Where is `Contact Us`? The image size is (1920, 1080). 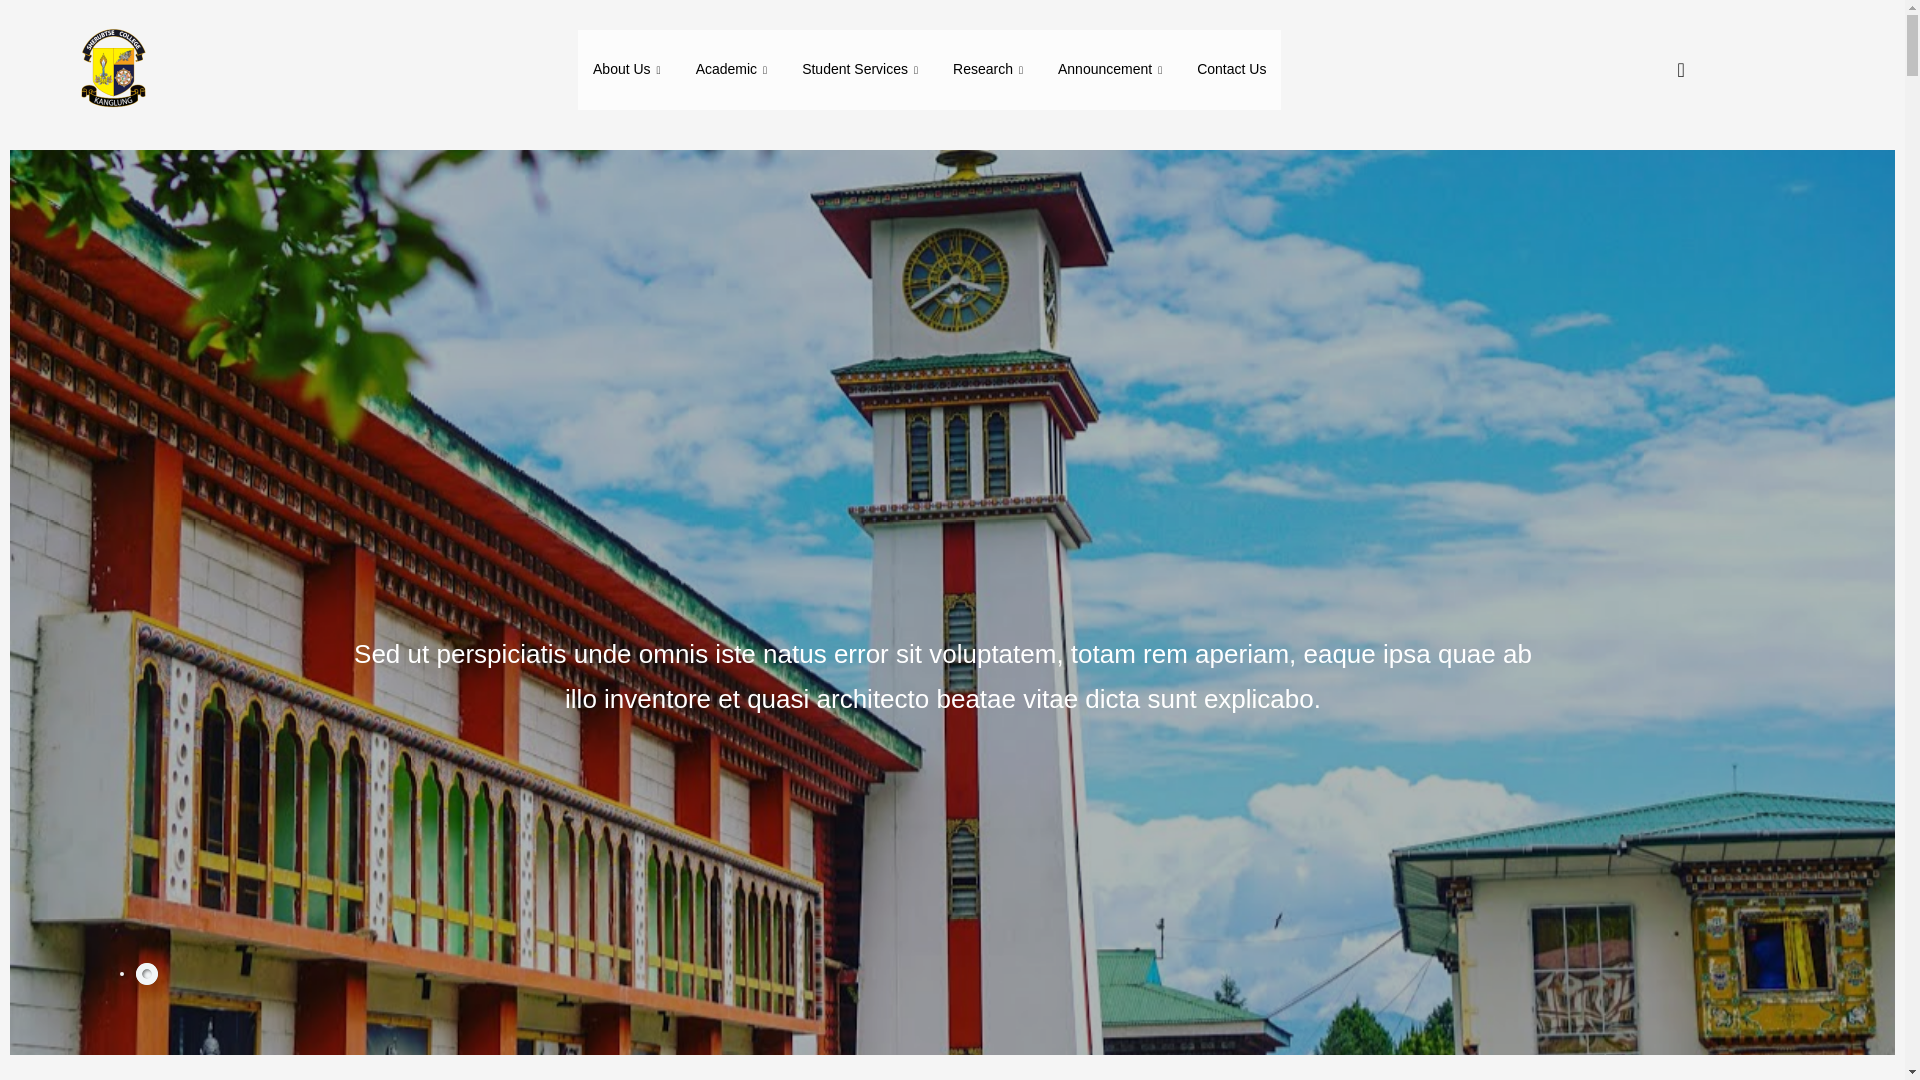 Contact Us is located at coordinates (1231, 70).